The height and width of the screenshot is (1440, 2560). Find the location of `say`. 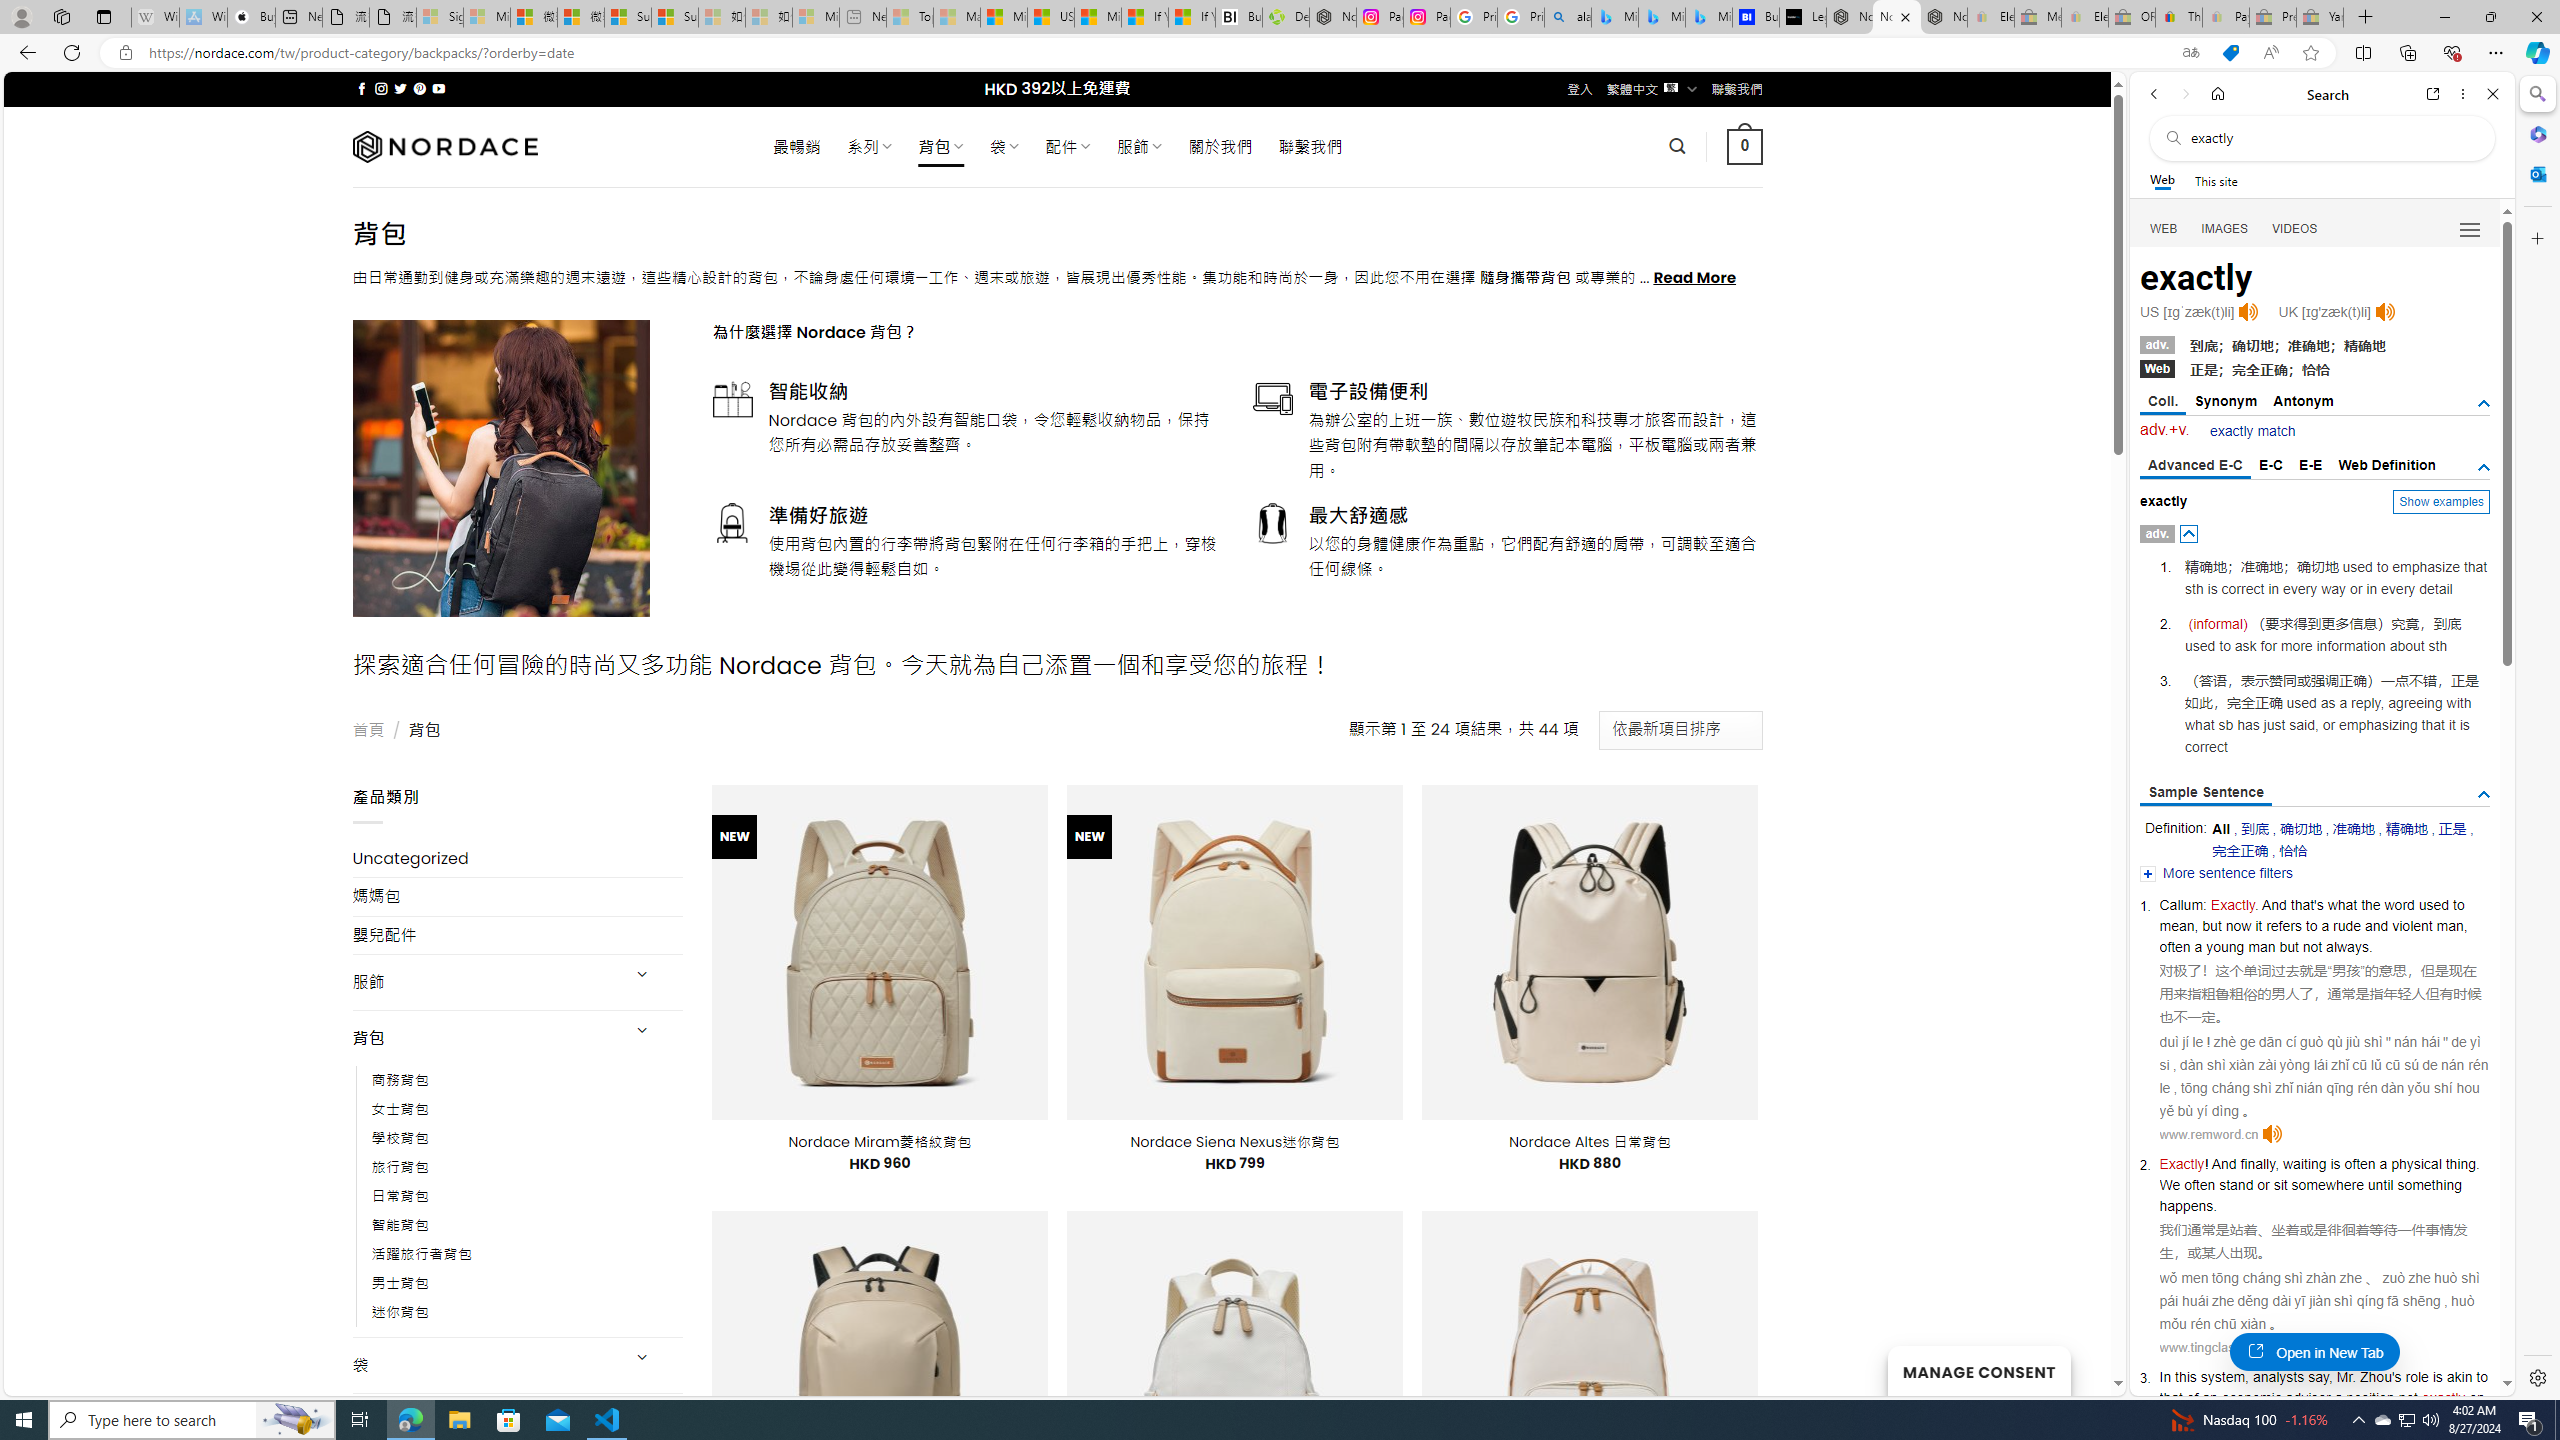

say is located at coordinates (2319, 1377).